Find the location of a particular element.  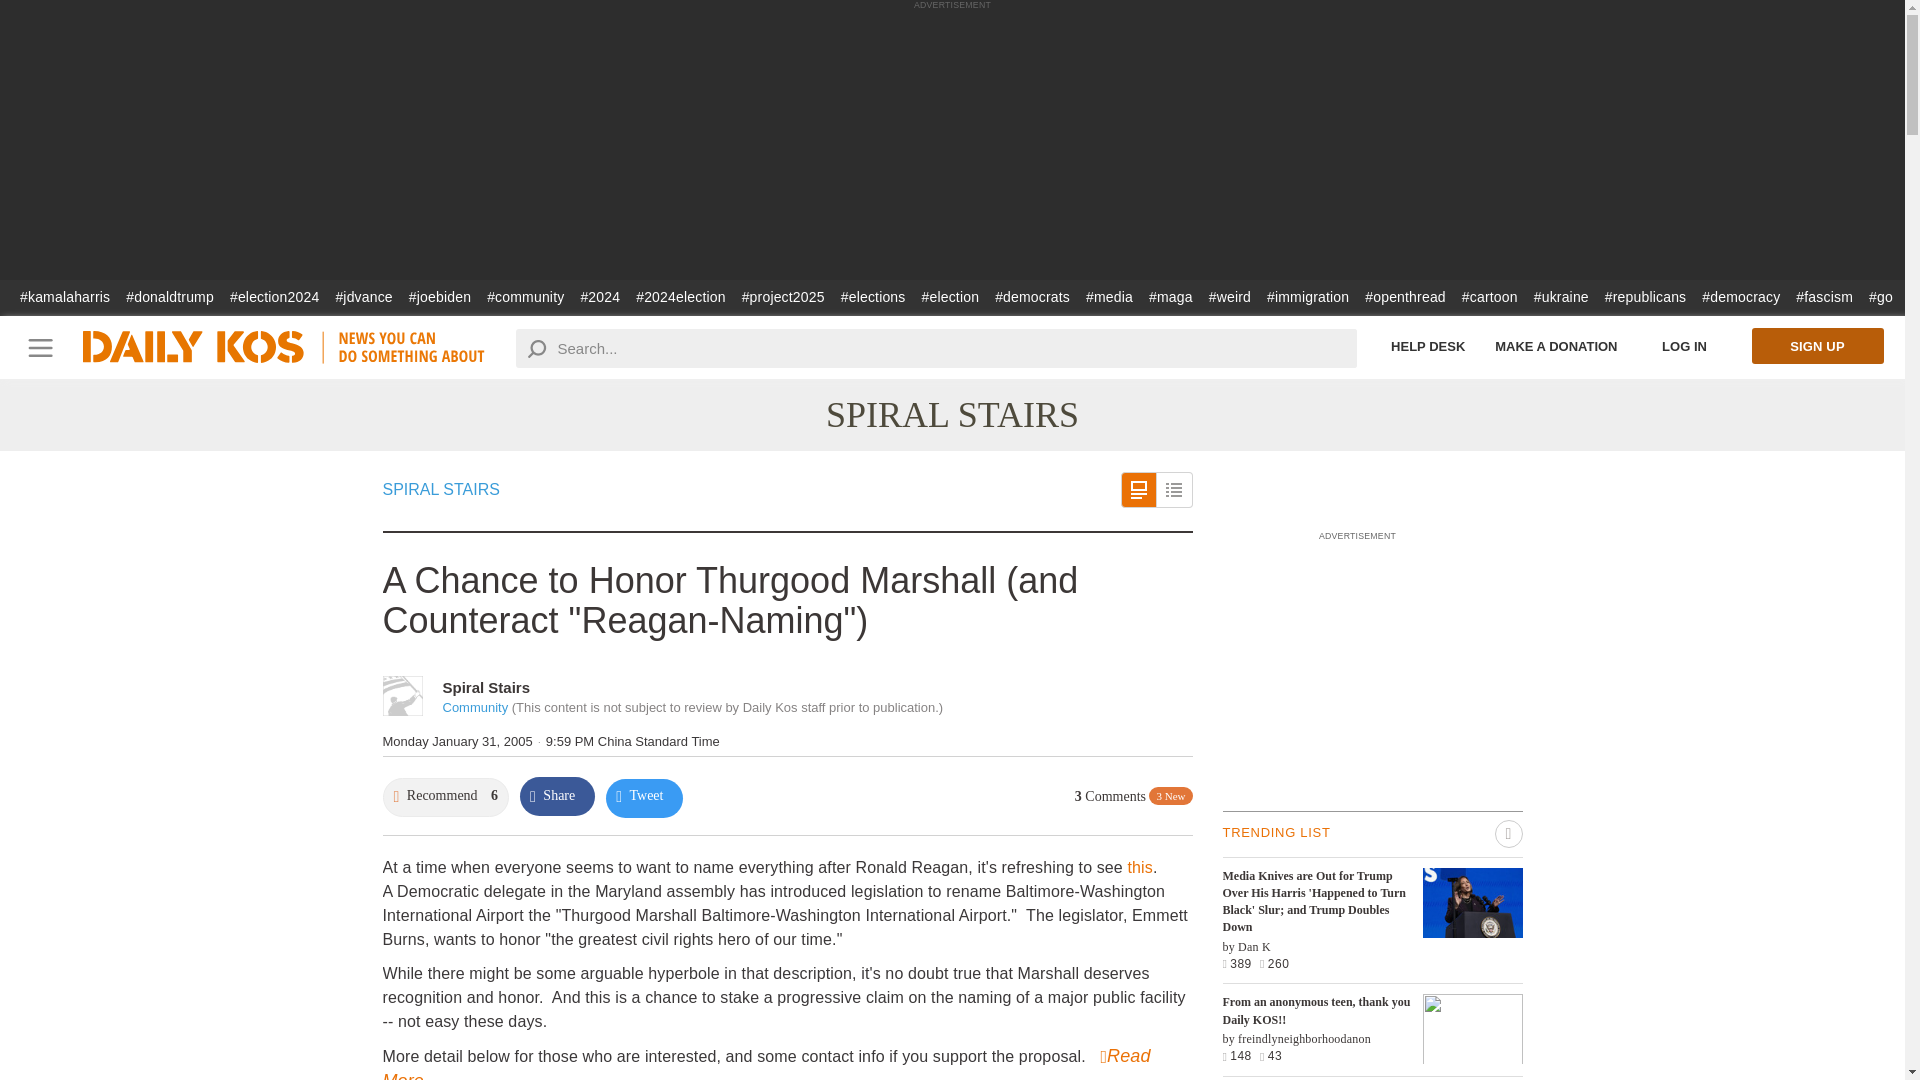

Help Desk is located at coordinates (1428, 346).